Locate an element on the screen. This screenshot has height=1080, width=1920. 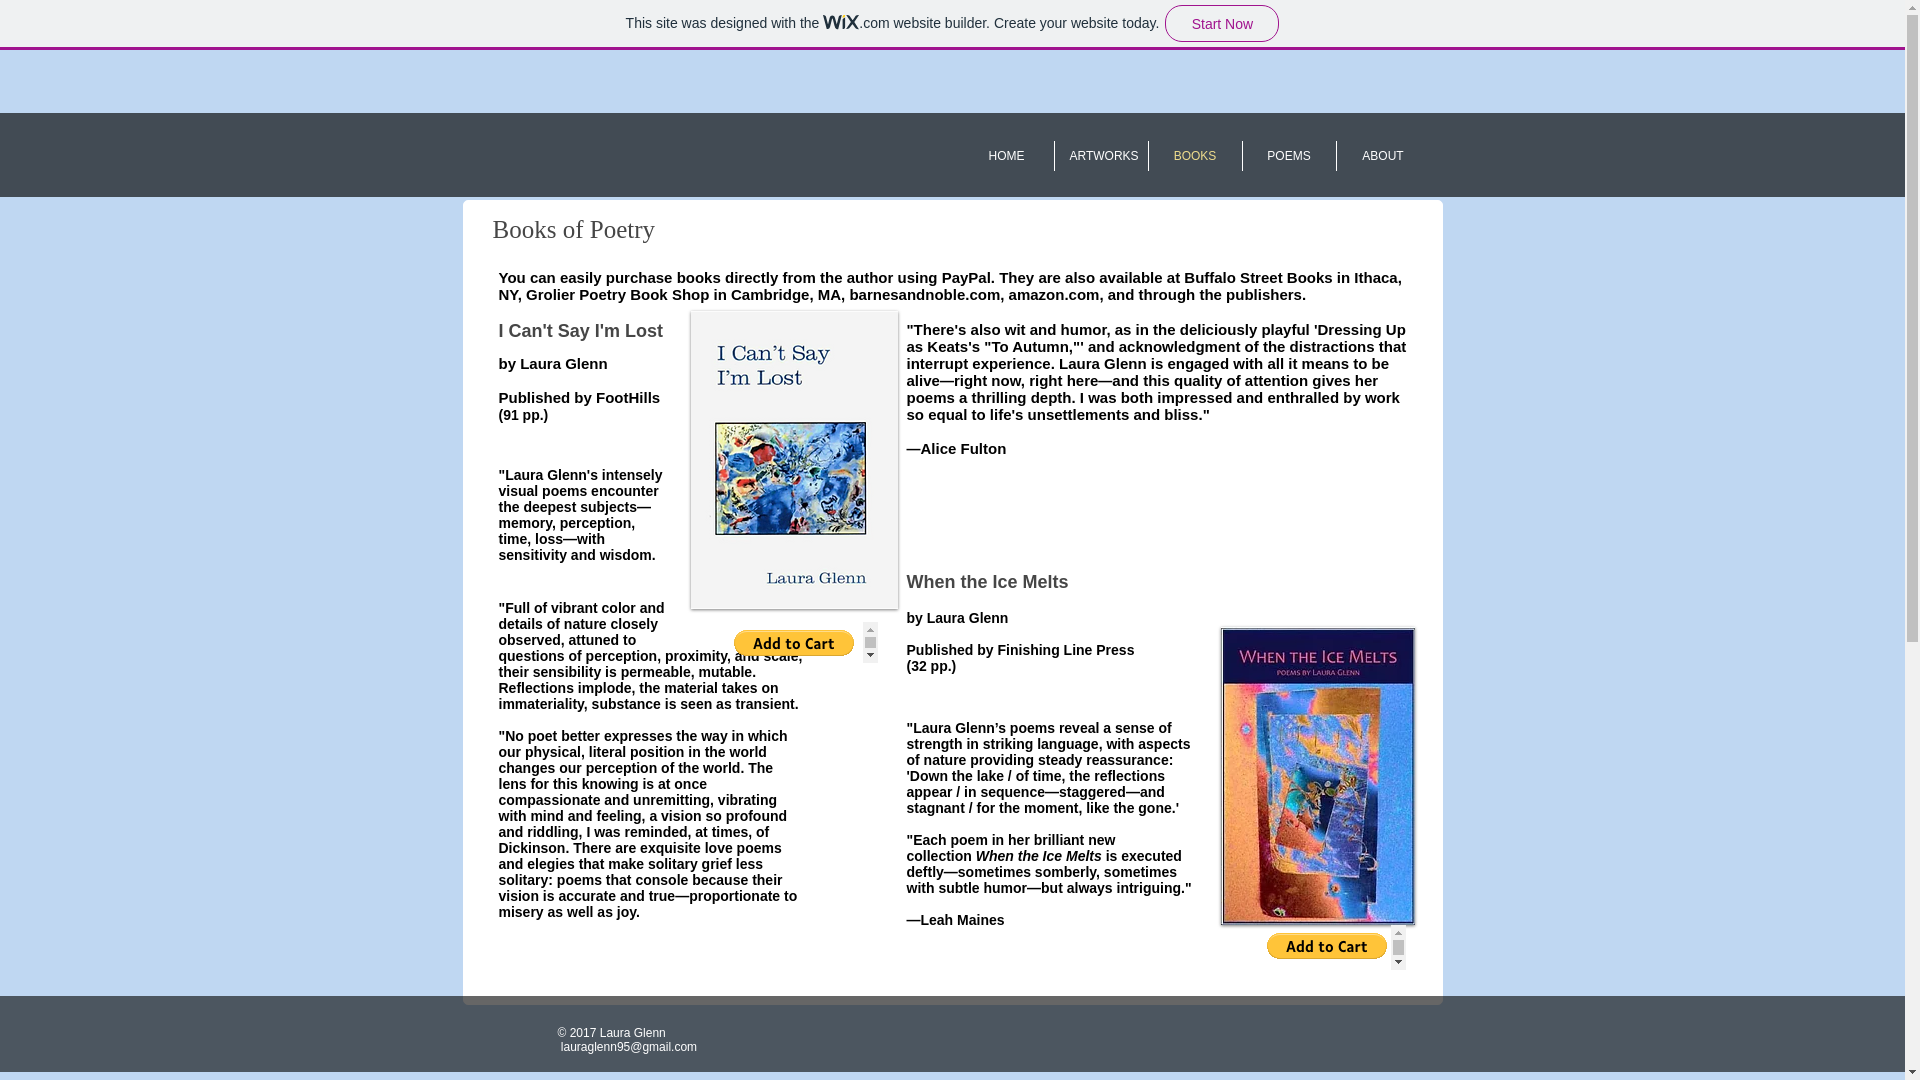
ARTWORKS is located at coordinates (1100, 156).